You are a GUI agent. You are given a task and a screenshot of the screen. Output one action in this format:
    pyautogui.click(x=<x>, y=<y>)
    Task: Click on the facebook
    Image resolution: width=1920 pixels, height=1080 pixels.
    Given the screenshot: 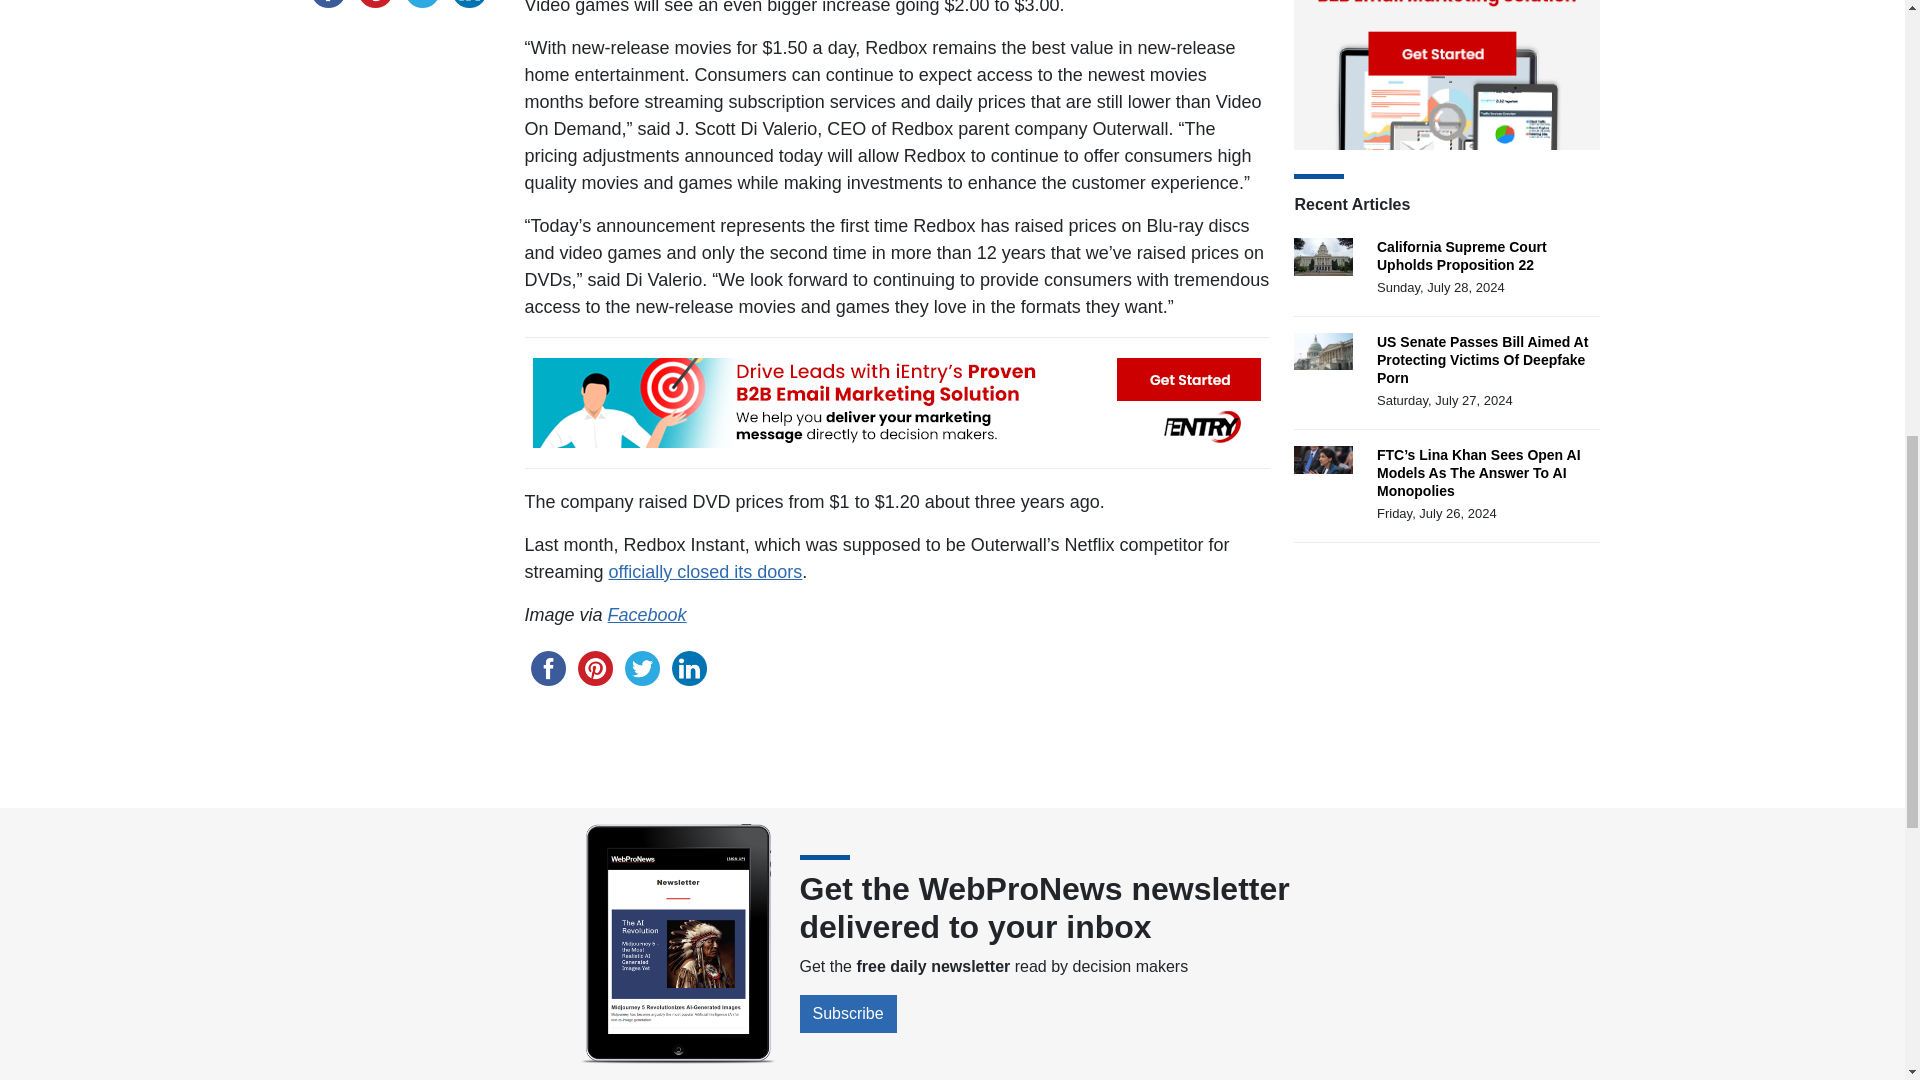 What is the action you would take?
    pyautogui.click(x=327, y=6)
    